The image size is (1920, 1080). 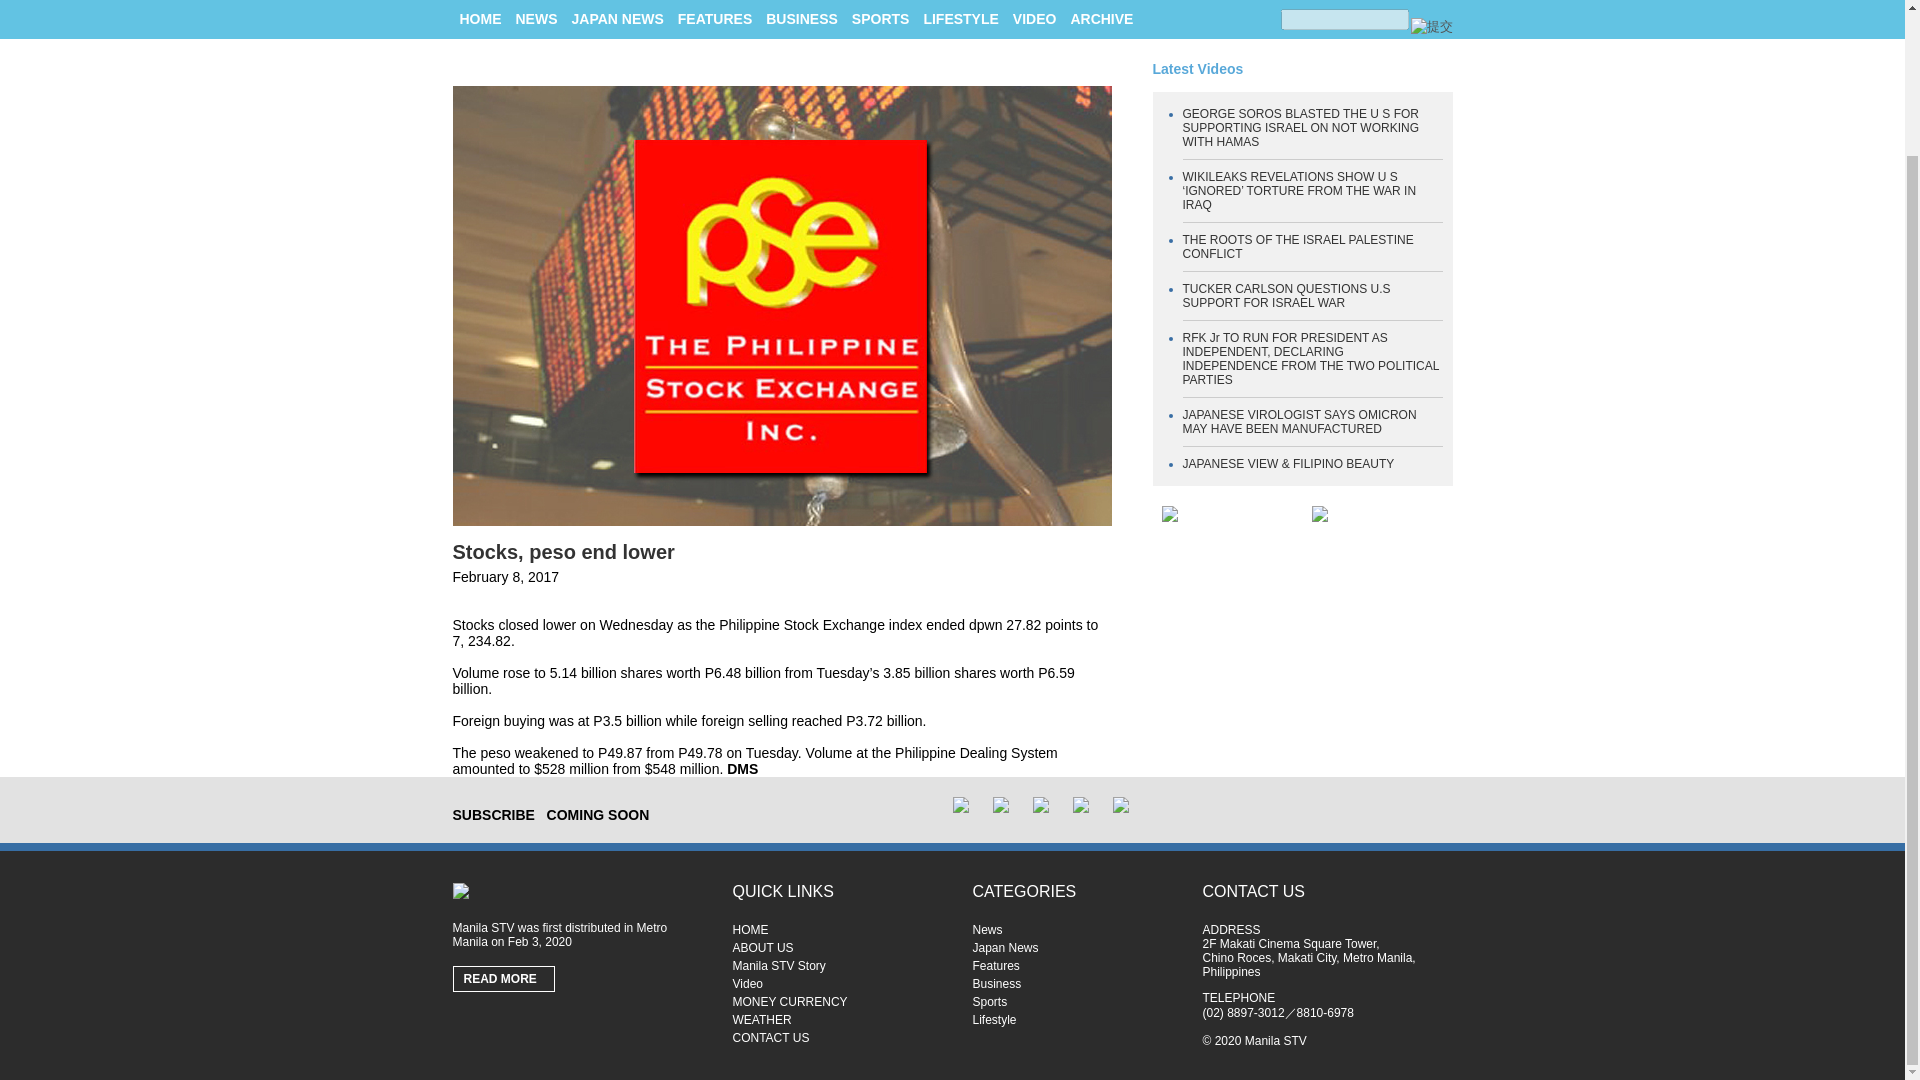 What do you see at coordinates (1286, 295) in the screenshot?
I see `TUCKER CARLSON QUESTIONS U.S SUPPORT FOR ISRAEL WAR` at bounding box center [1286, 295].